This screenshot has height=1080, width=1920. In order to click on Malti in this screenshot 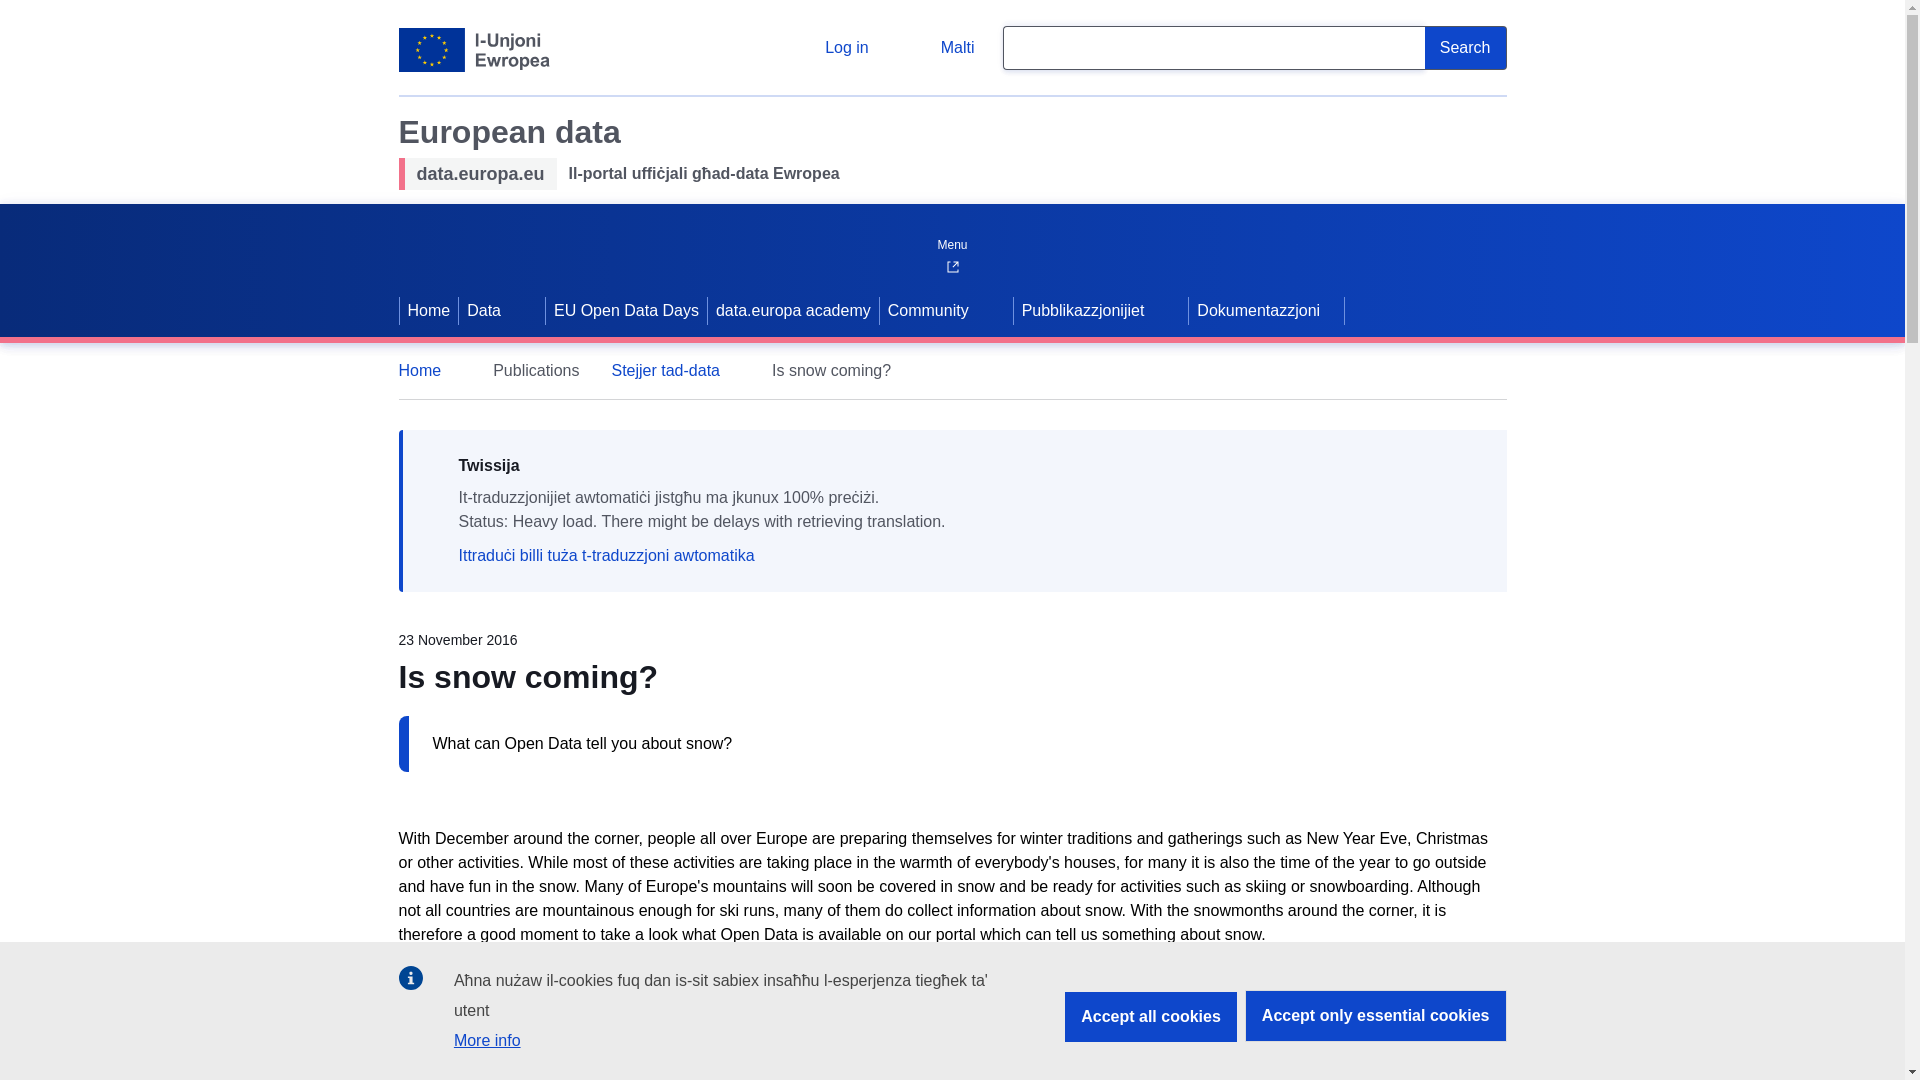, I will do `click(941, 48)`.